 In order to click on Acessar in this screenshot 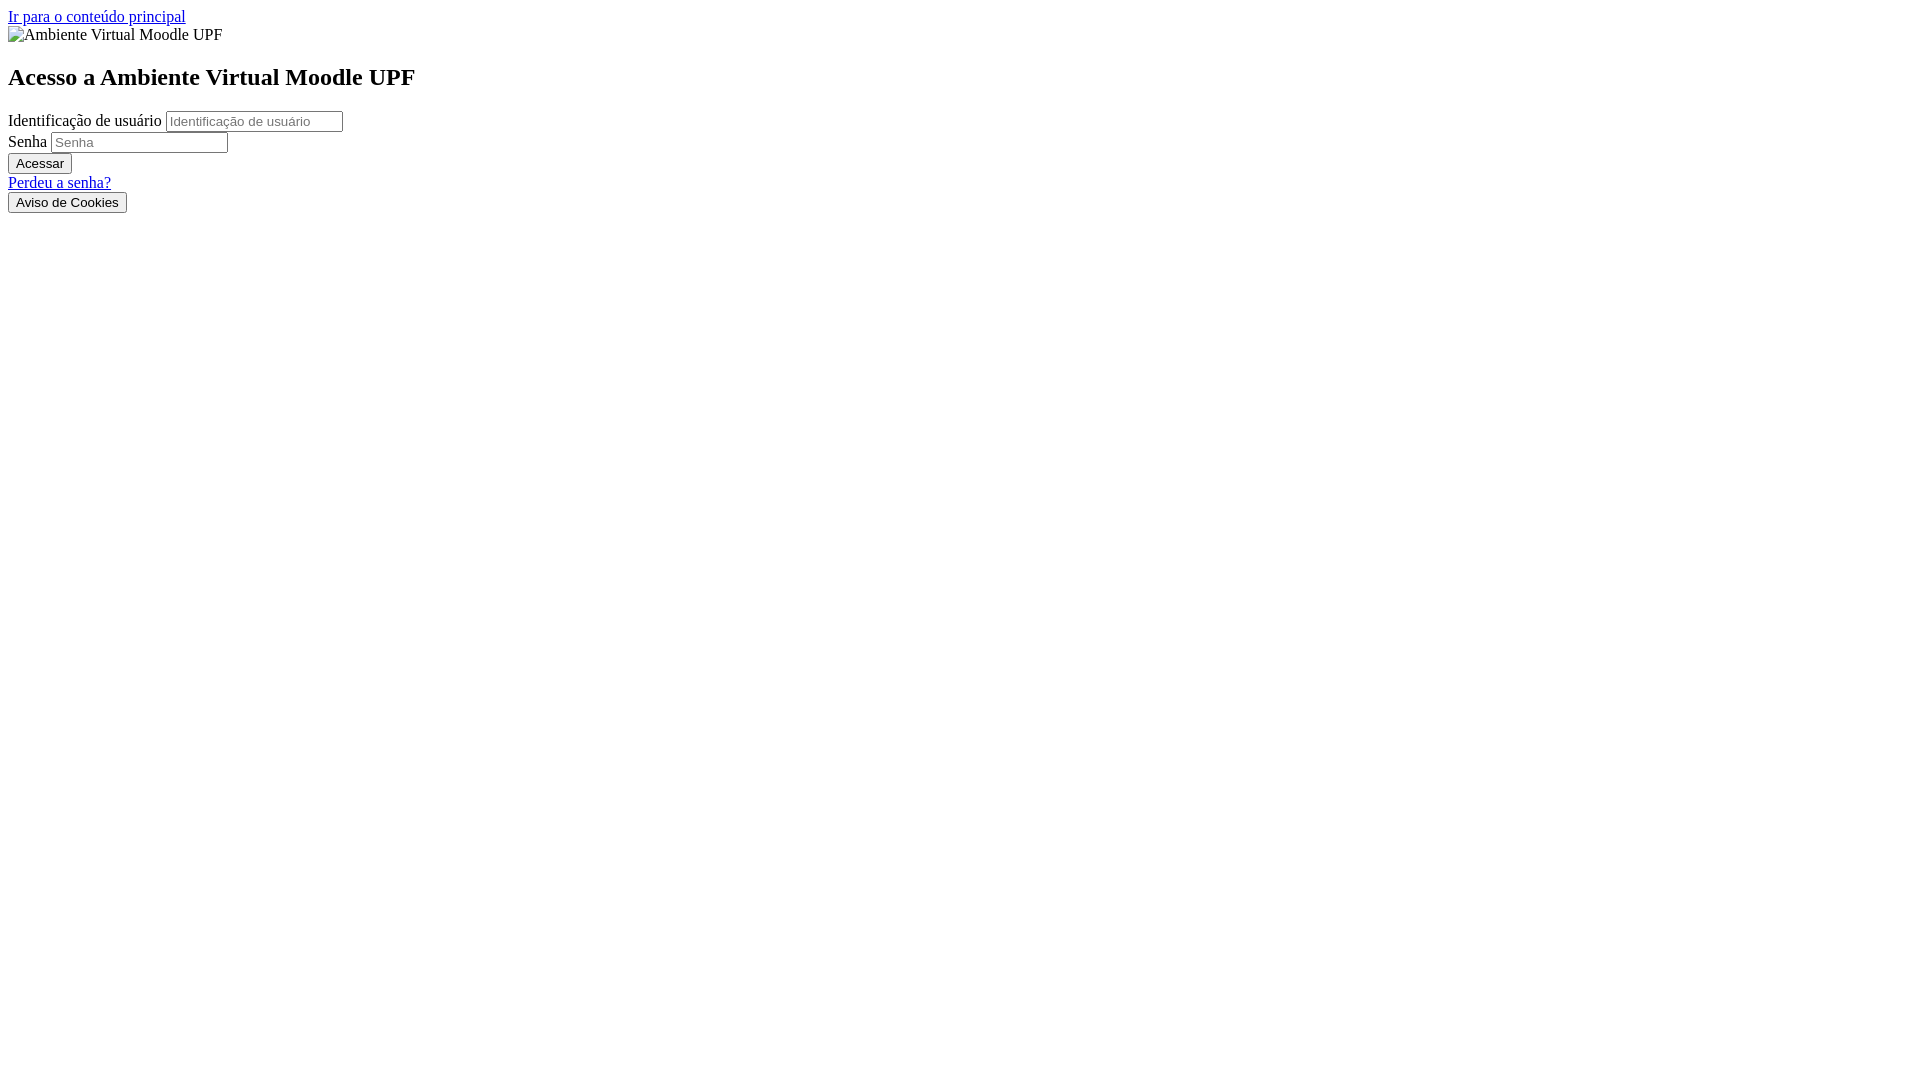, I will do `click(40, 164)`.